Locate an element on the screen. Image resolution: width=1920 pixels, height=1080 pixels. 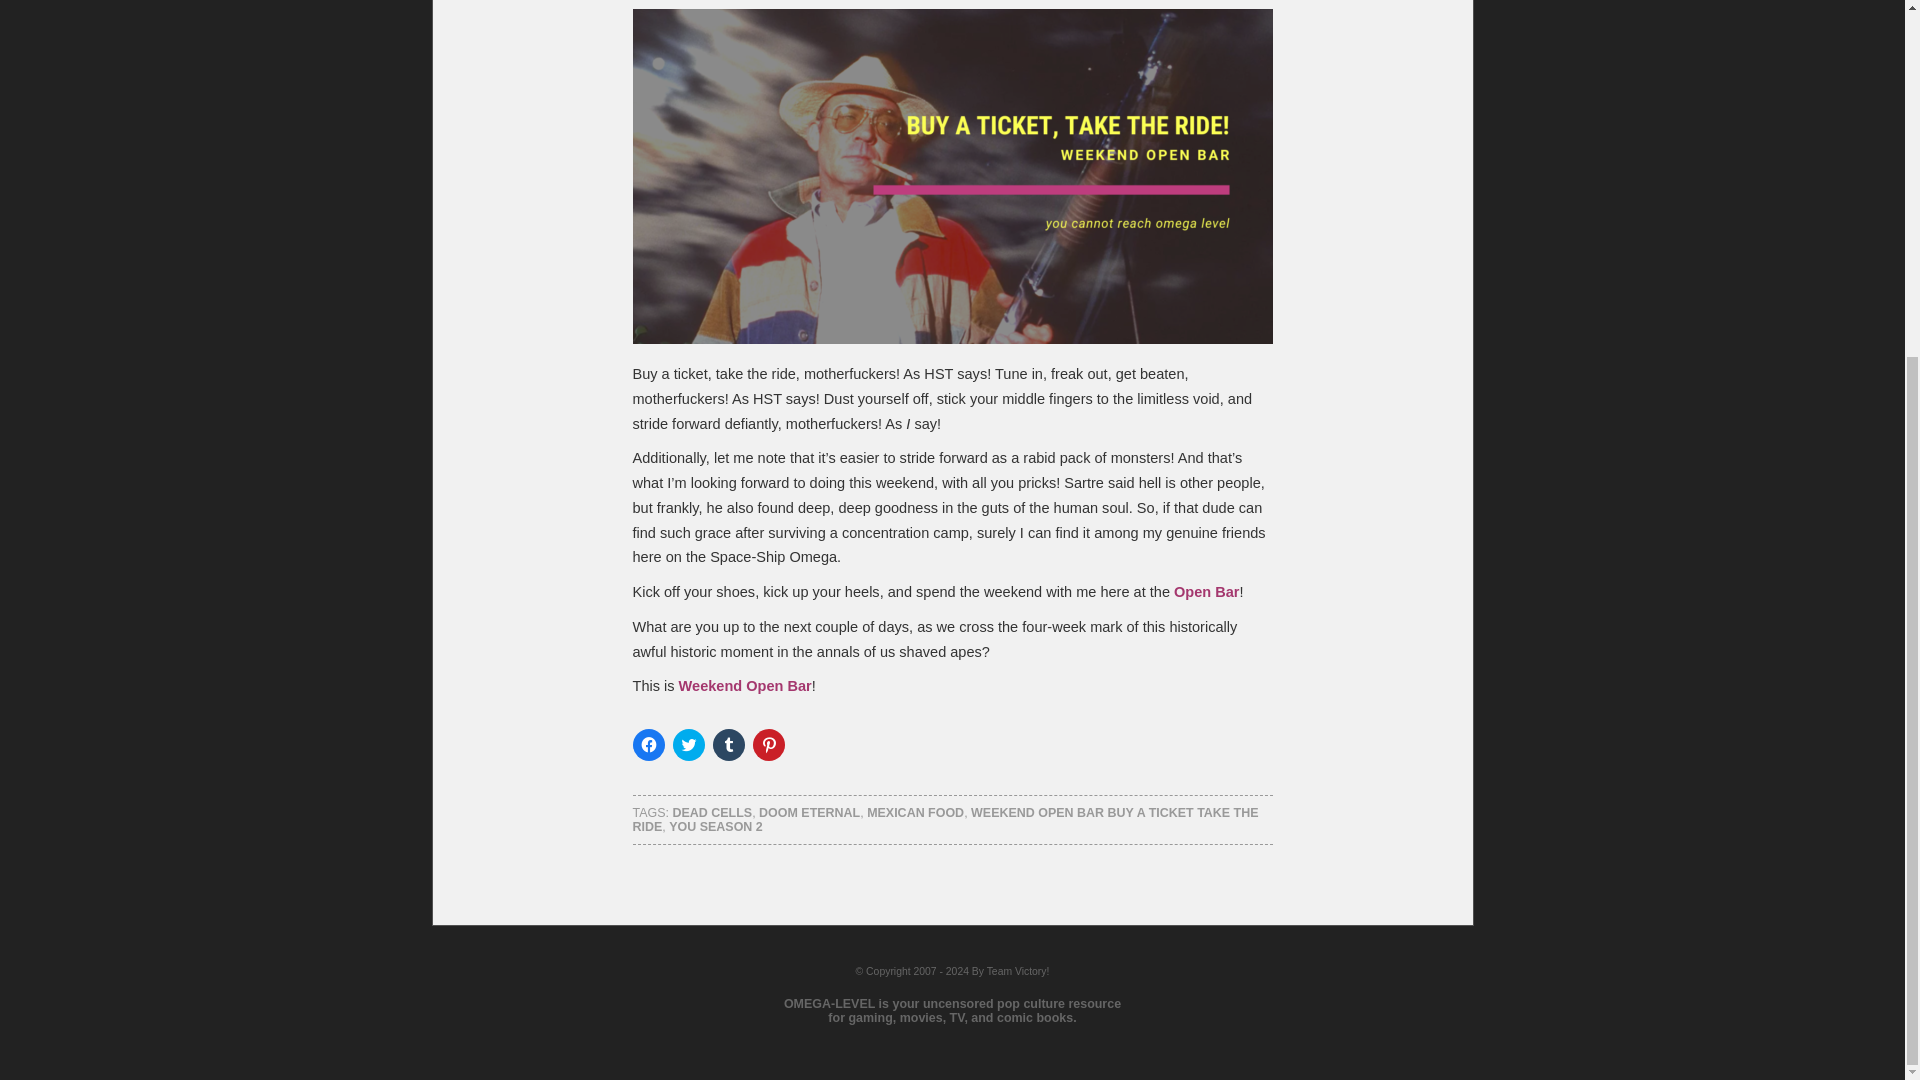
WEEKEND OPEN BAR BUY A TICKET TAKE THE RIDE is located at coordinates (944, 819).